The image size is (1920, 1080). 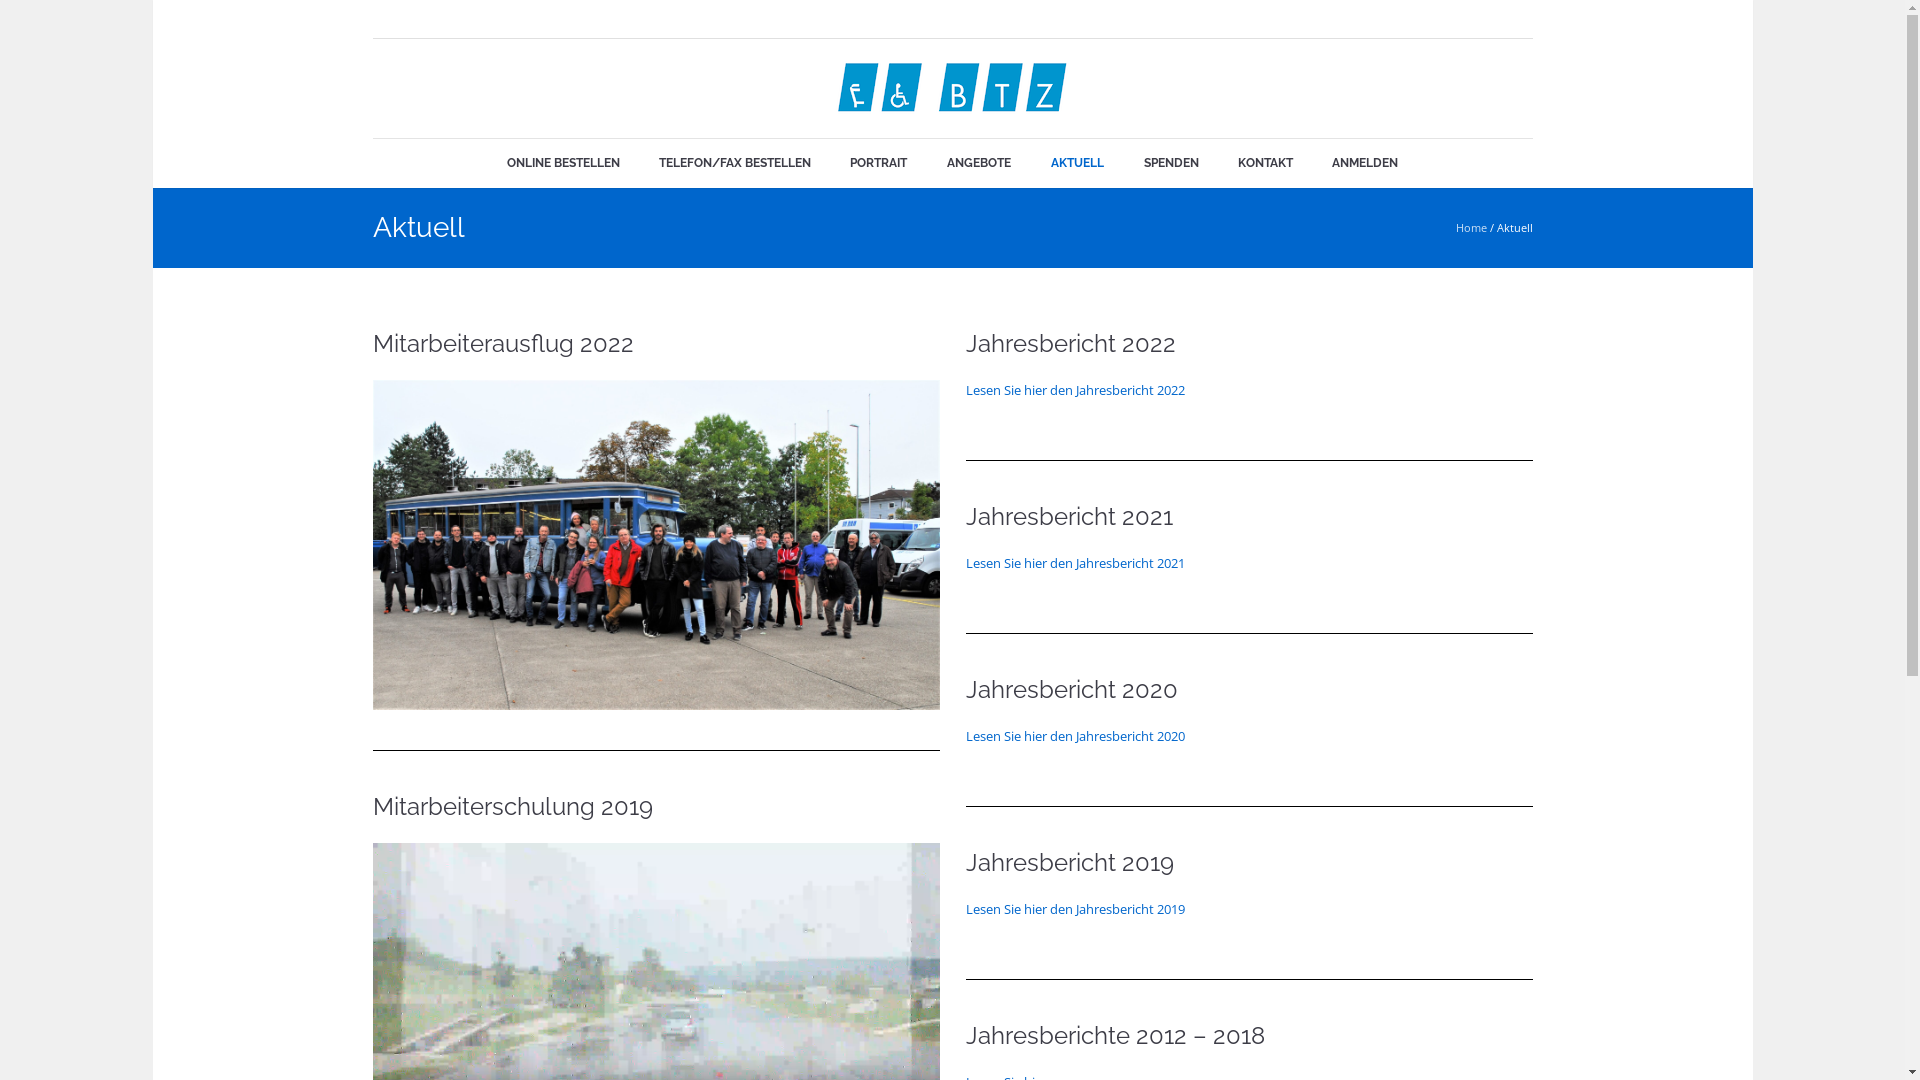 What do you see at coordinates (735, 163) in the screenshot?
I see `TELEFON/FAX BESTELLEN` at bounding box center [735, 163].